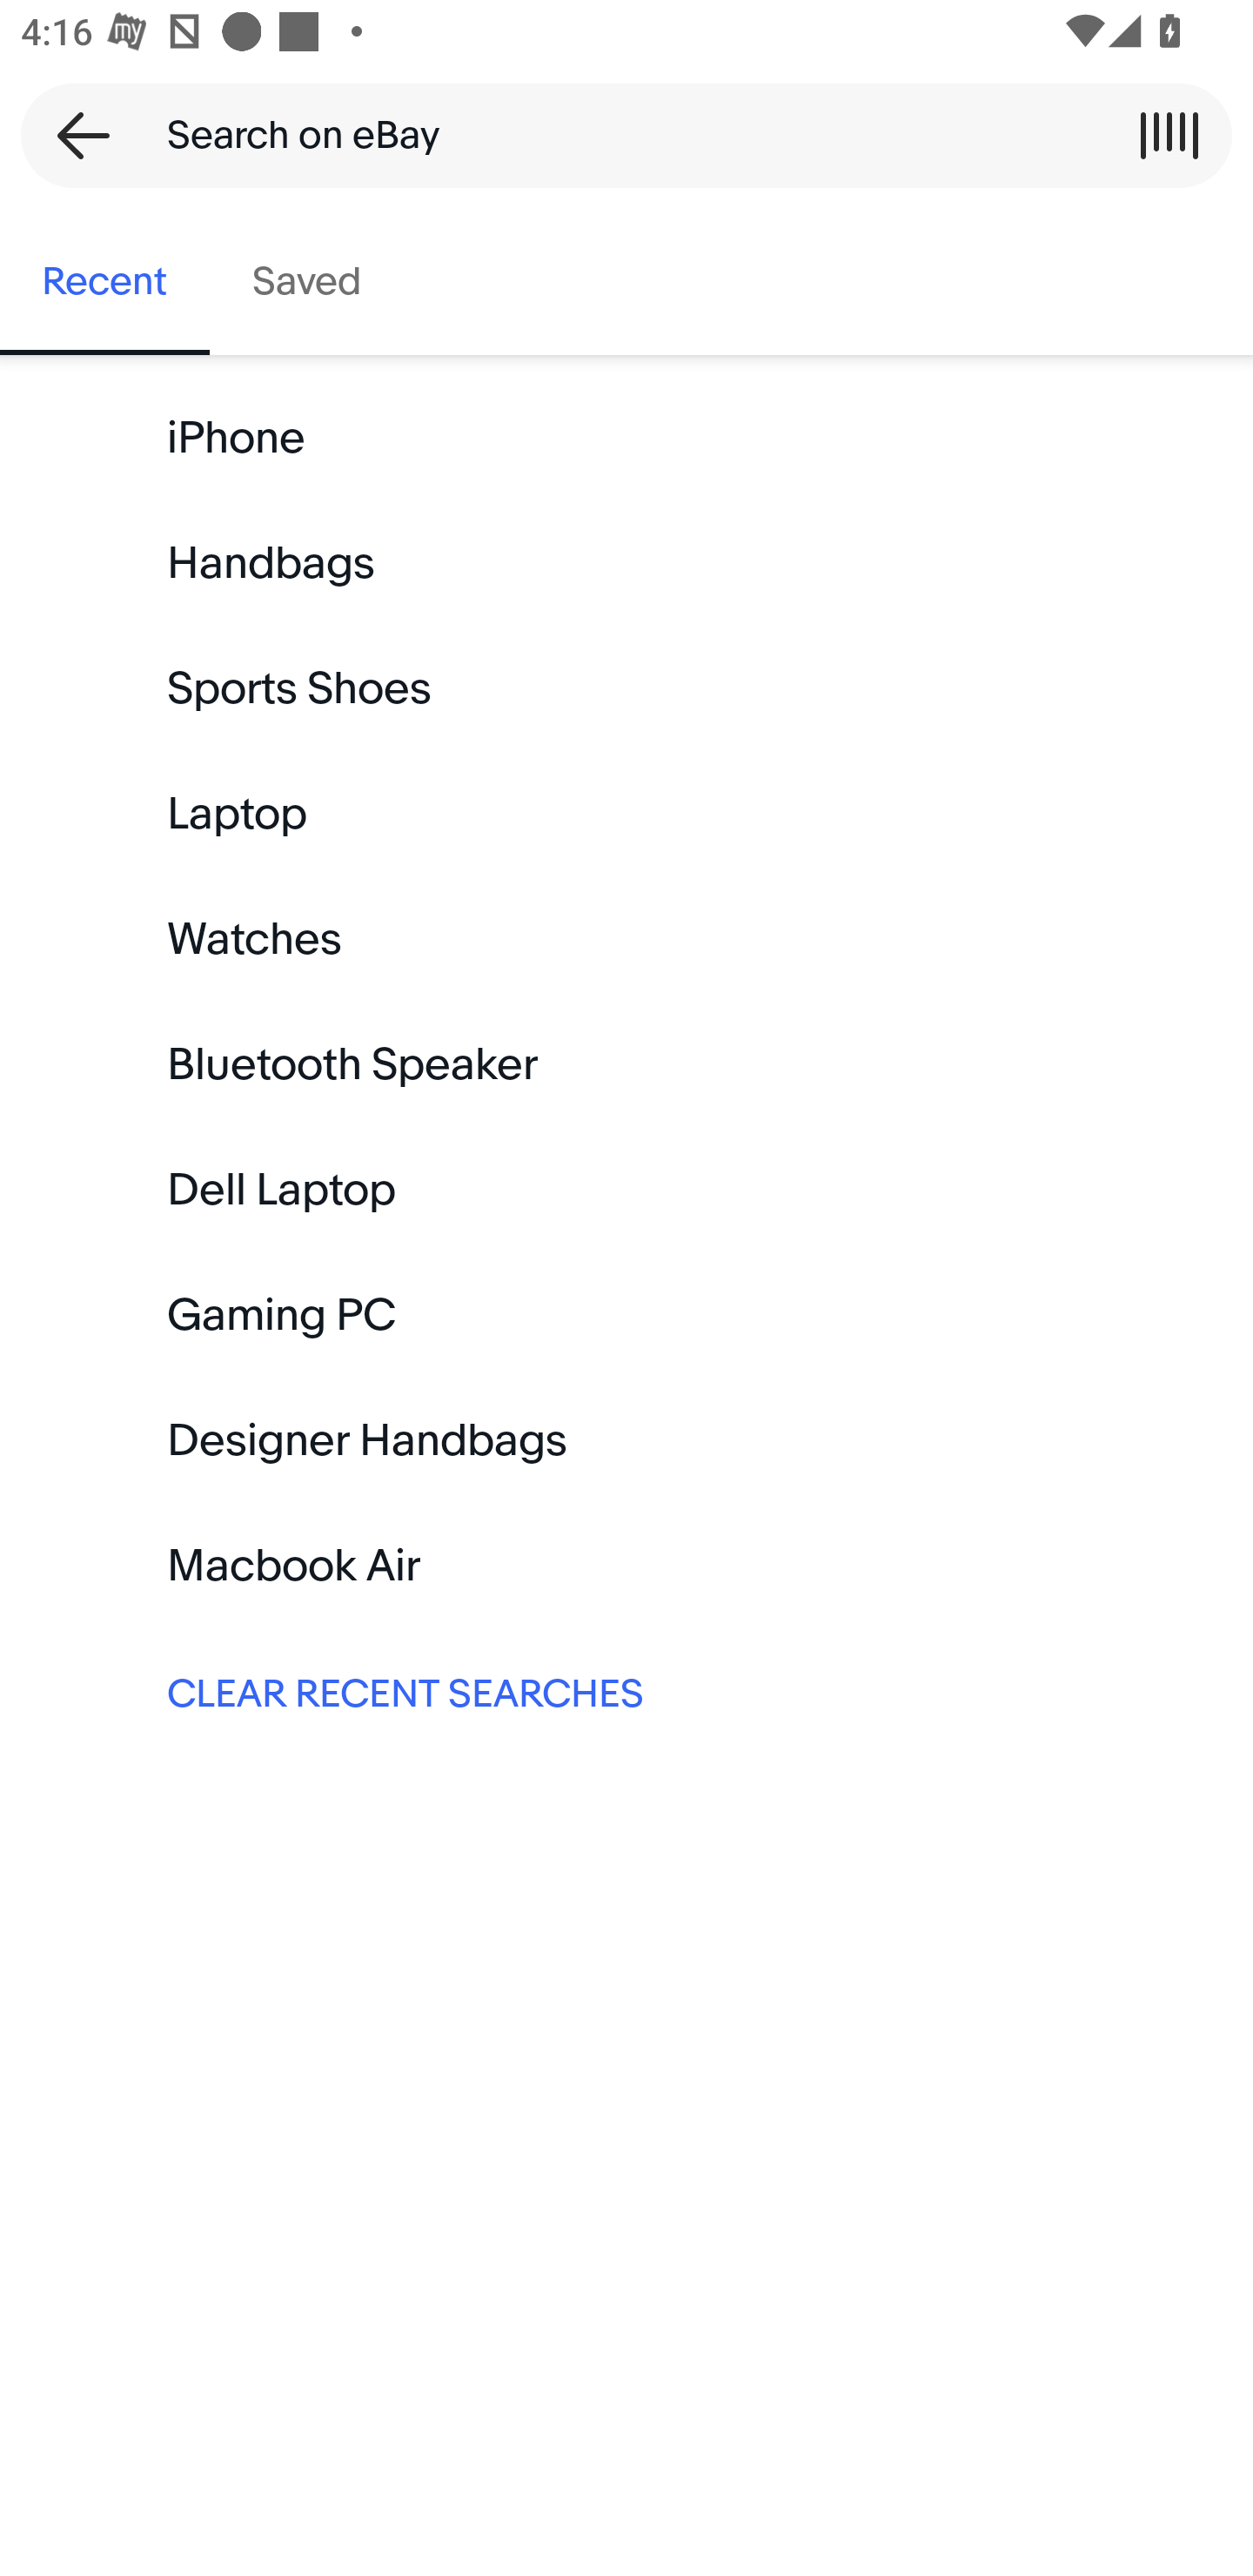  Describe the element at coordinates (626, 940) in the screenshot. I see `Watches Keyword search Watches:` at that location.